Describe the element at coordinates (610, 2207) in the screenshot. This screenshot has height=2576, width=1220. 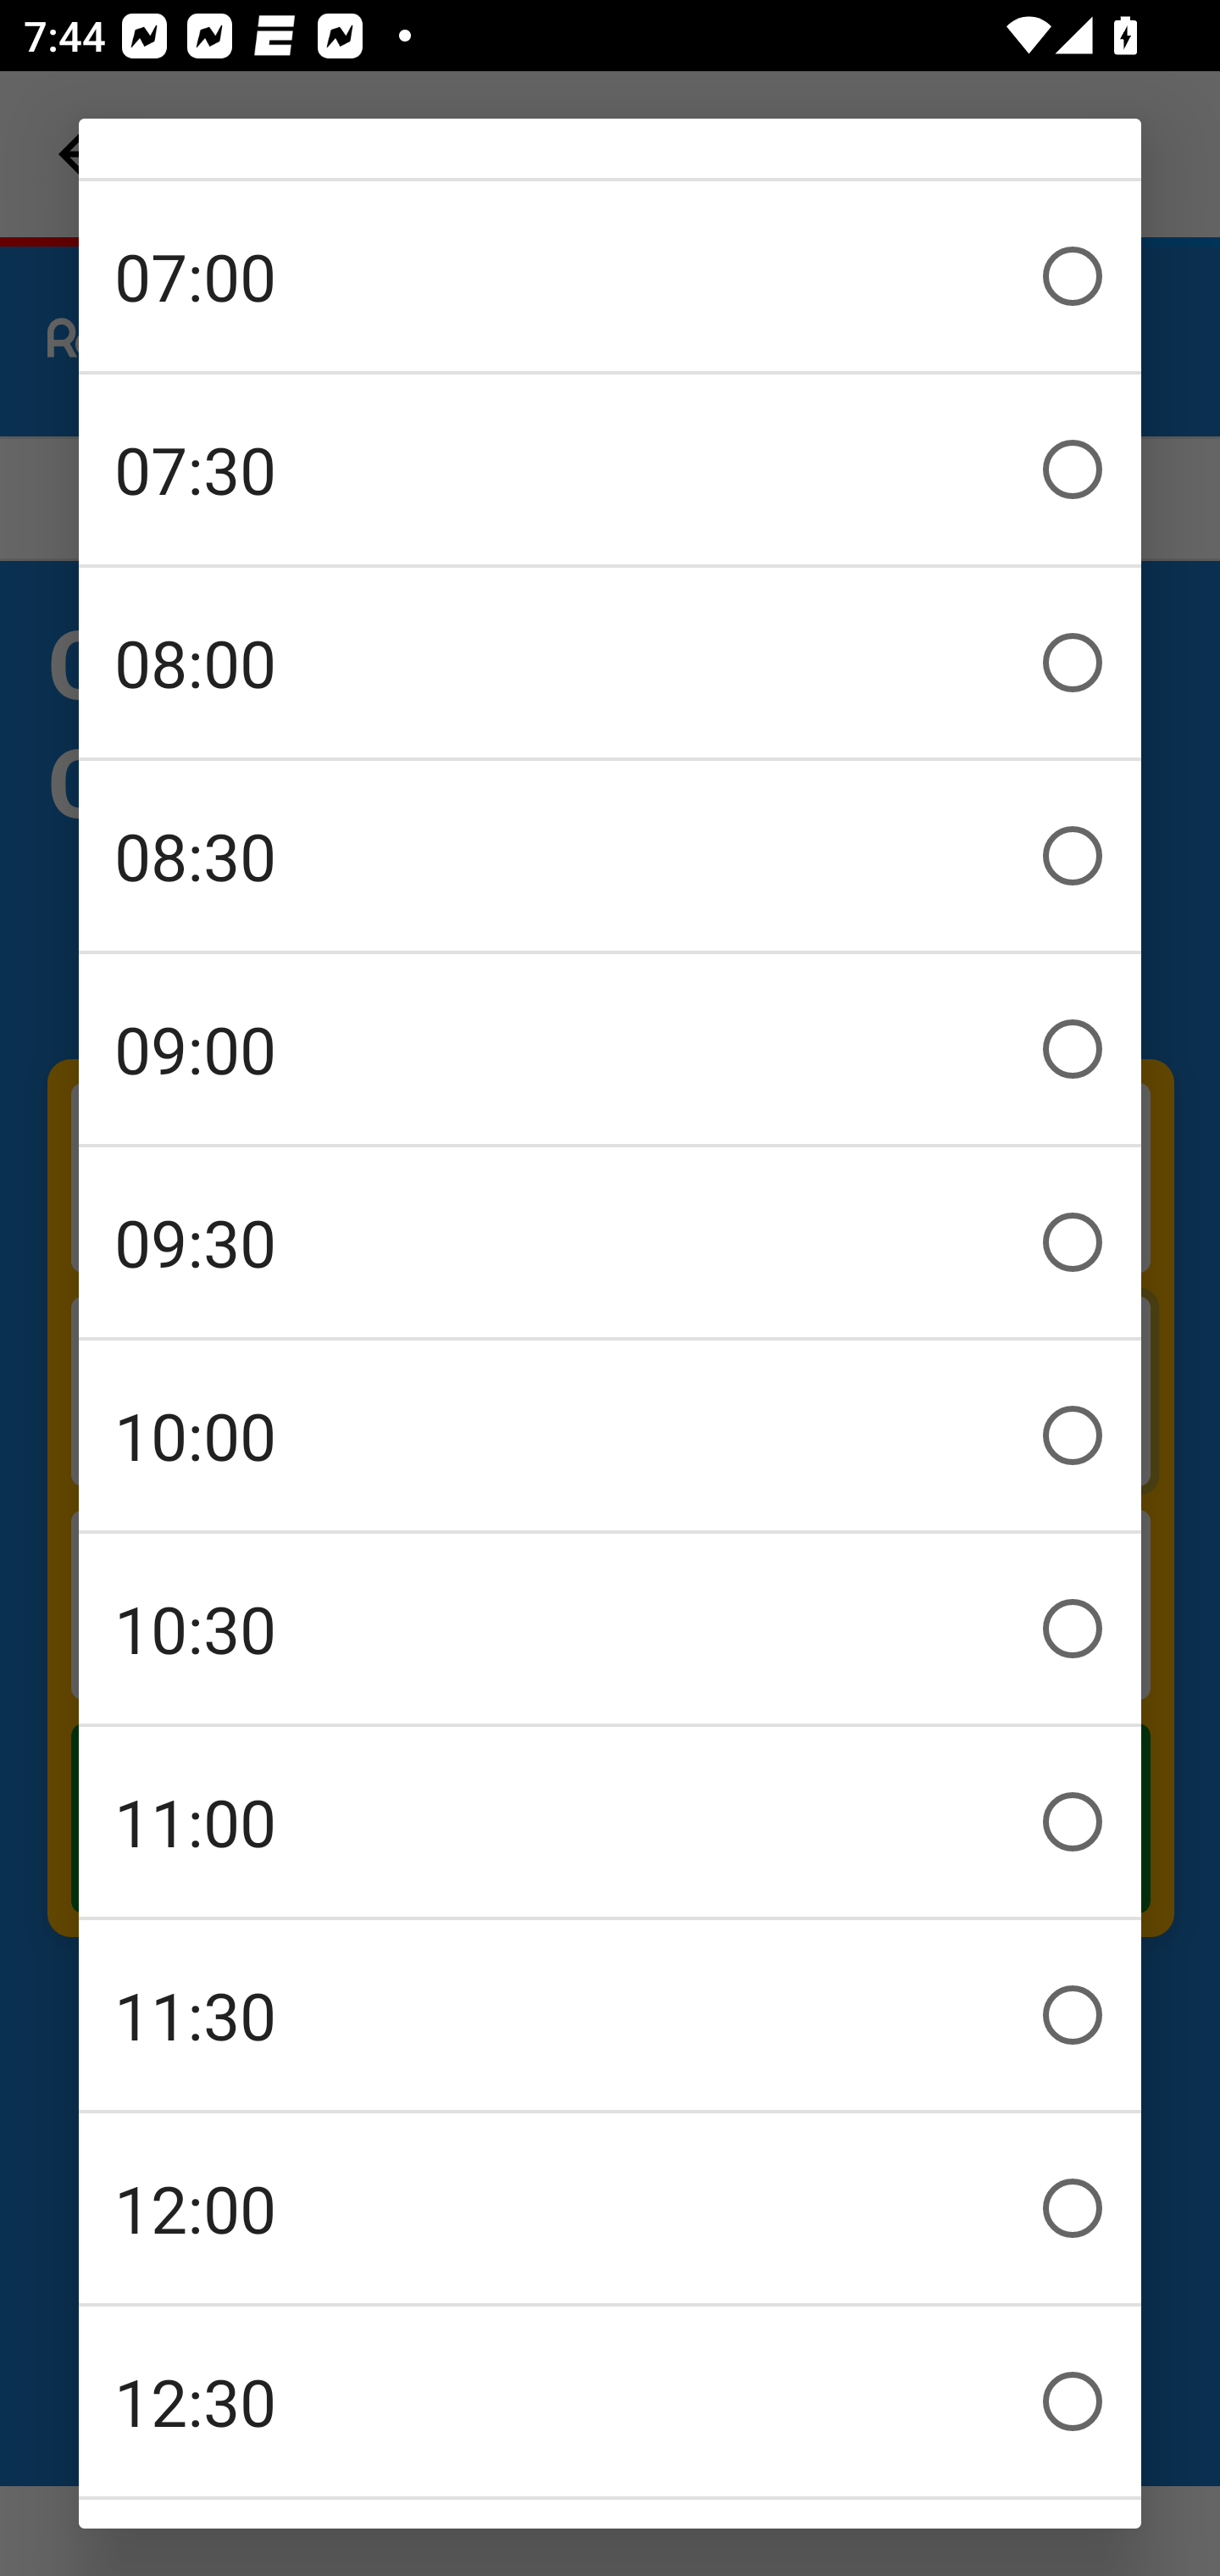
I see `12:00` at that location.